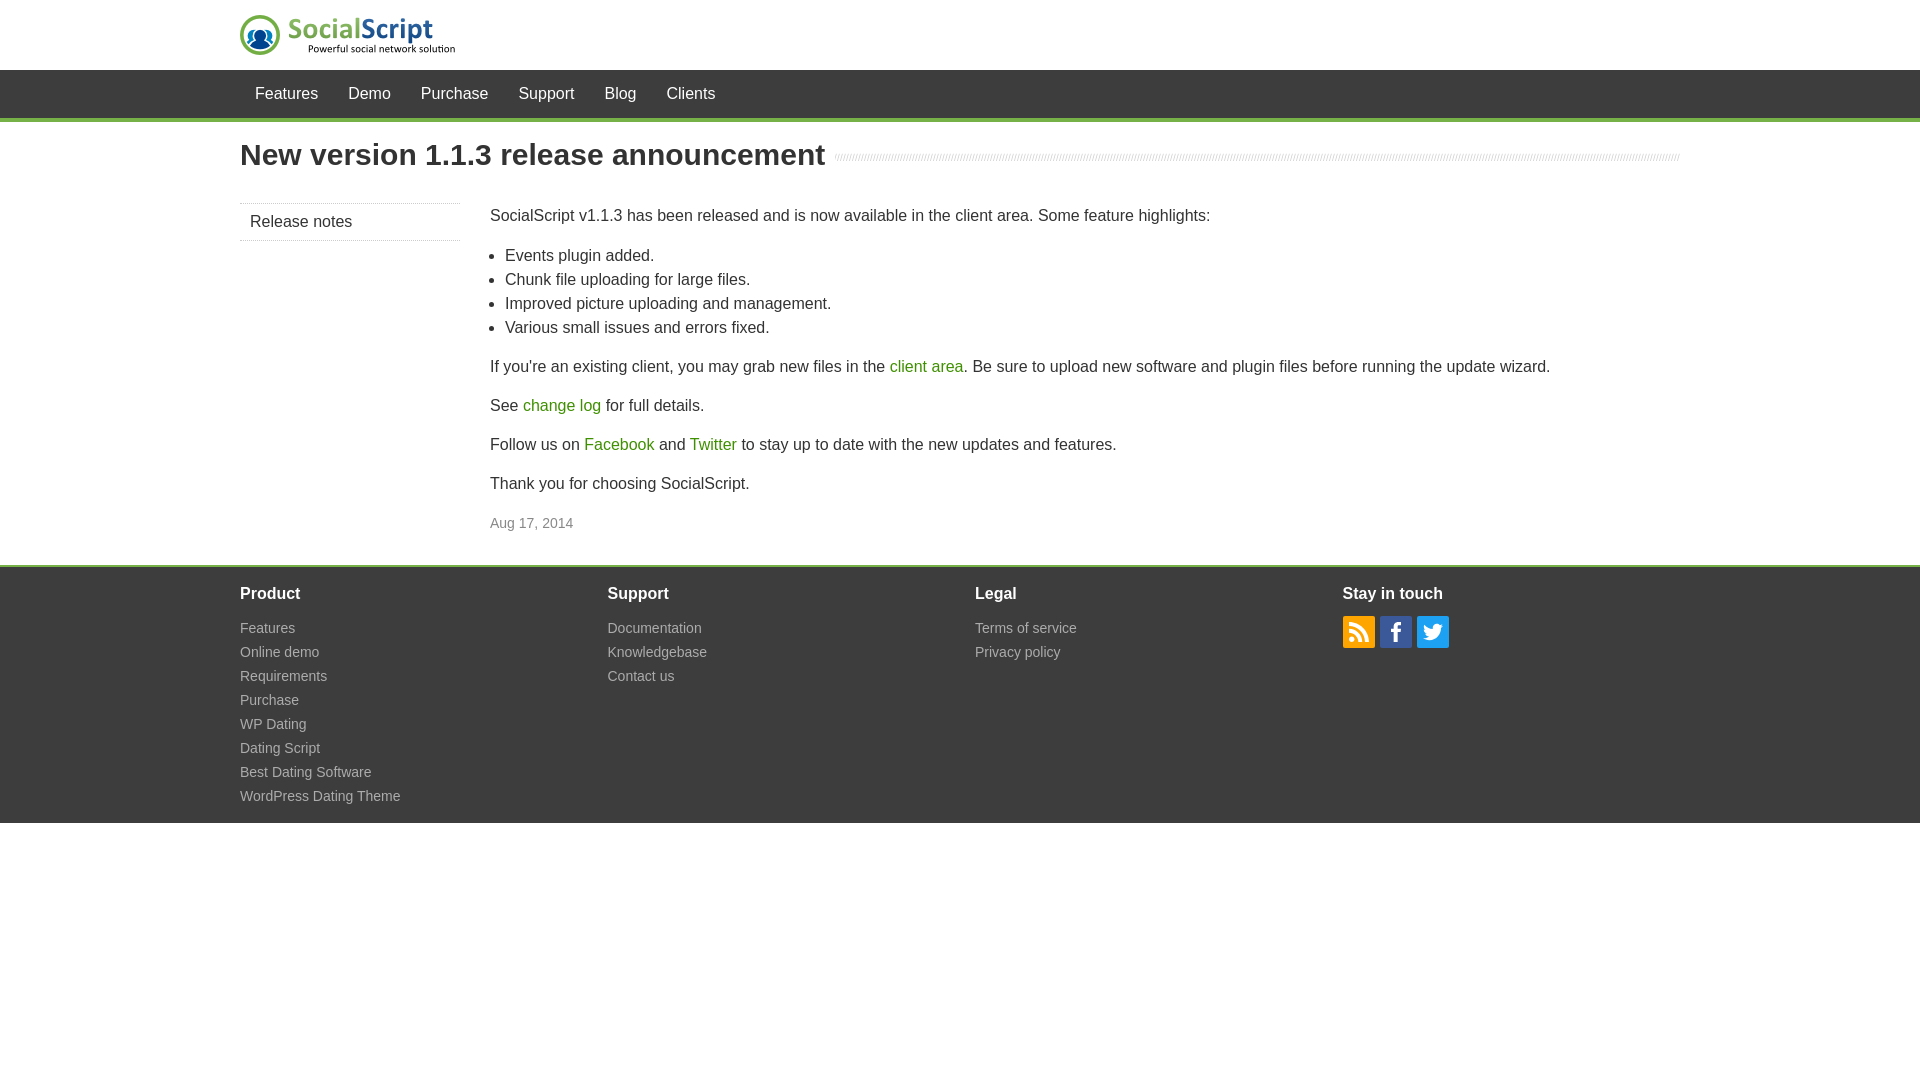 This screenshot has width=1920, height=1080. Describe the element at coordinates (286, 94) in the screenshot. I see `Features` at that location.